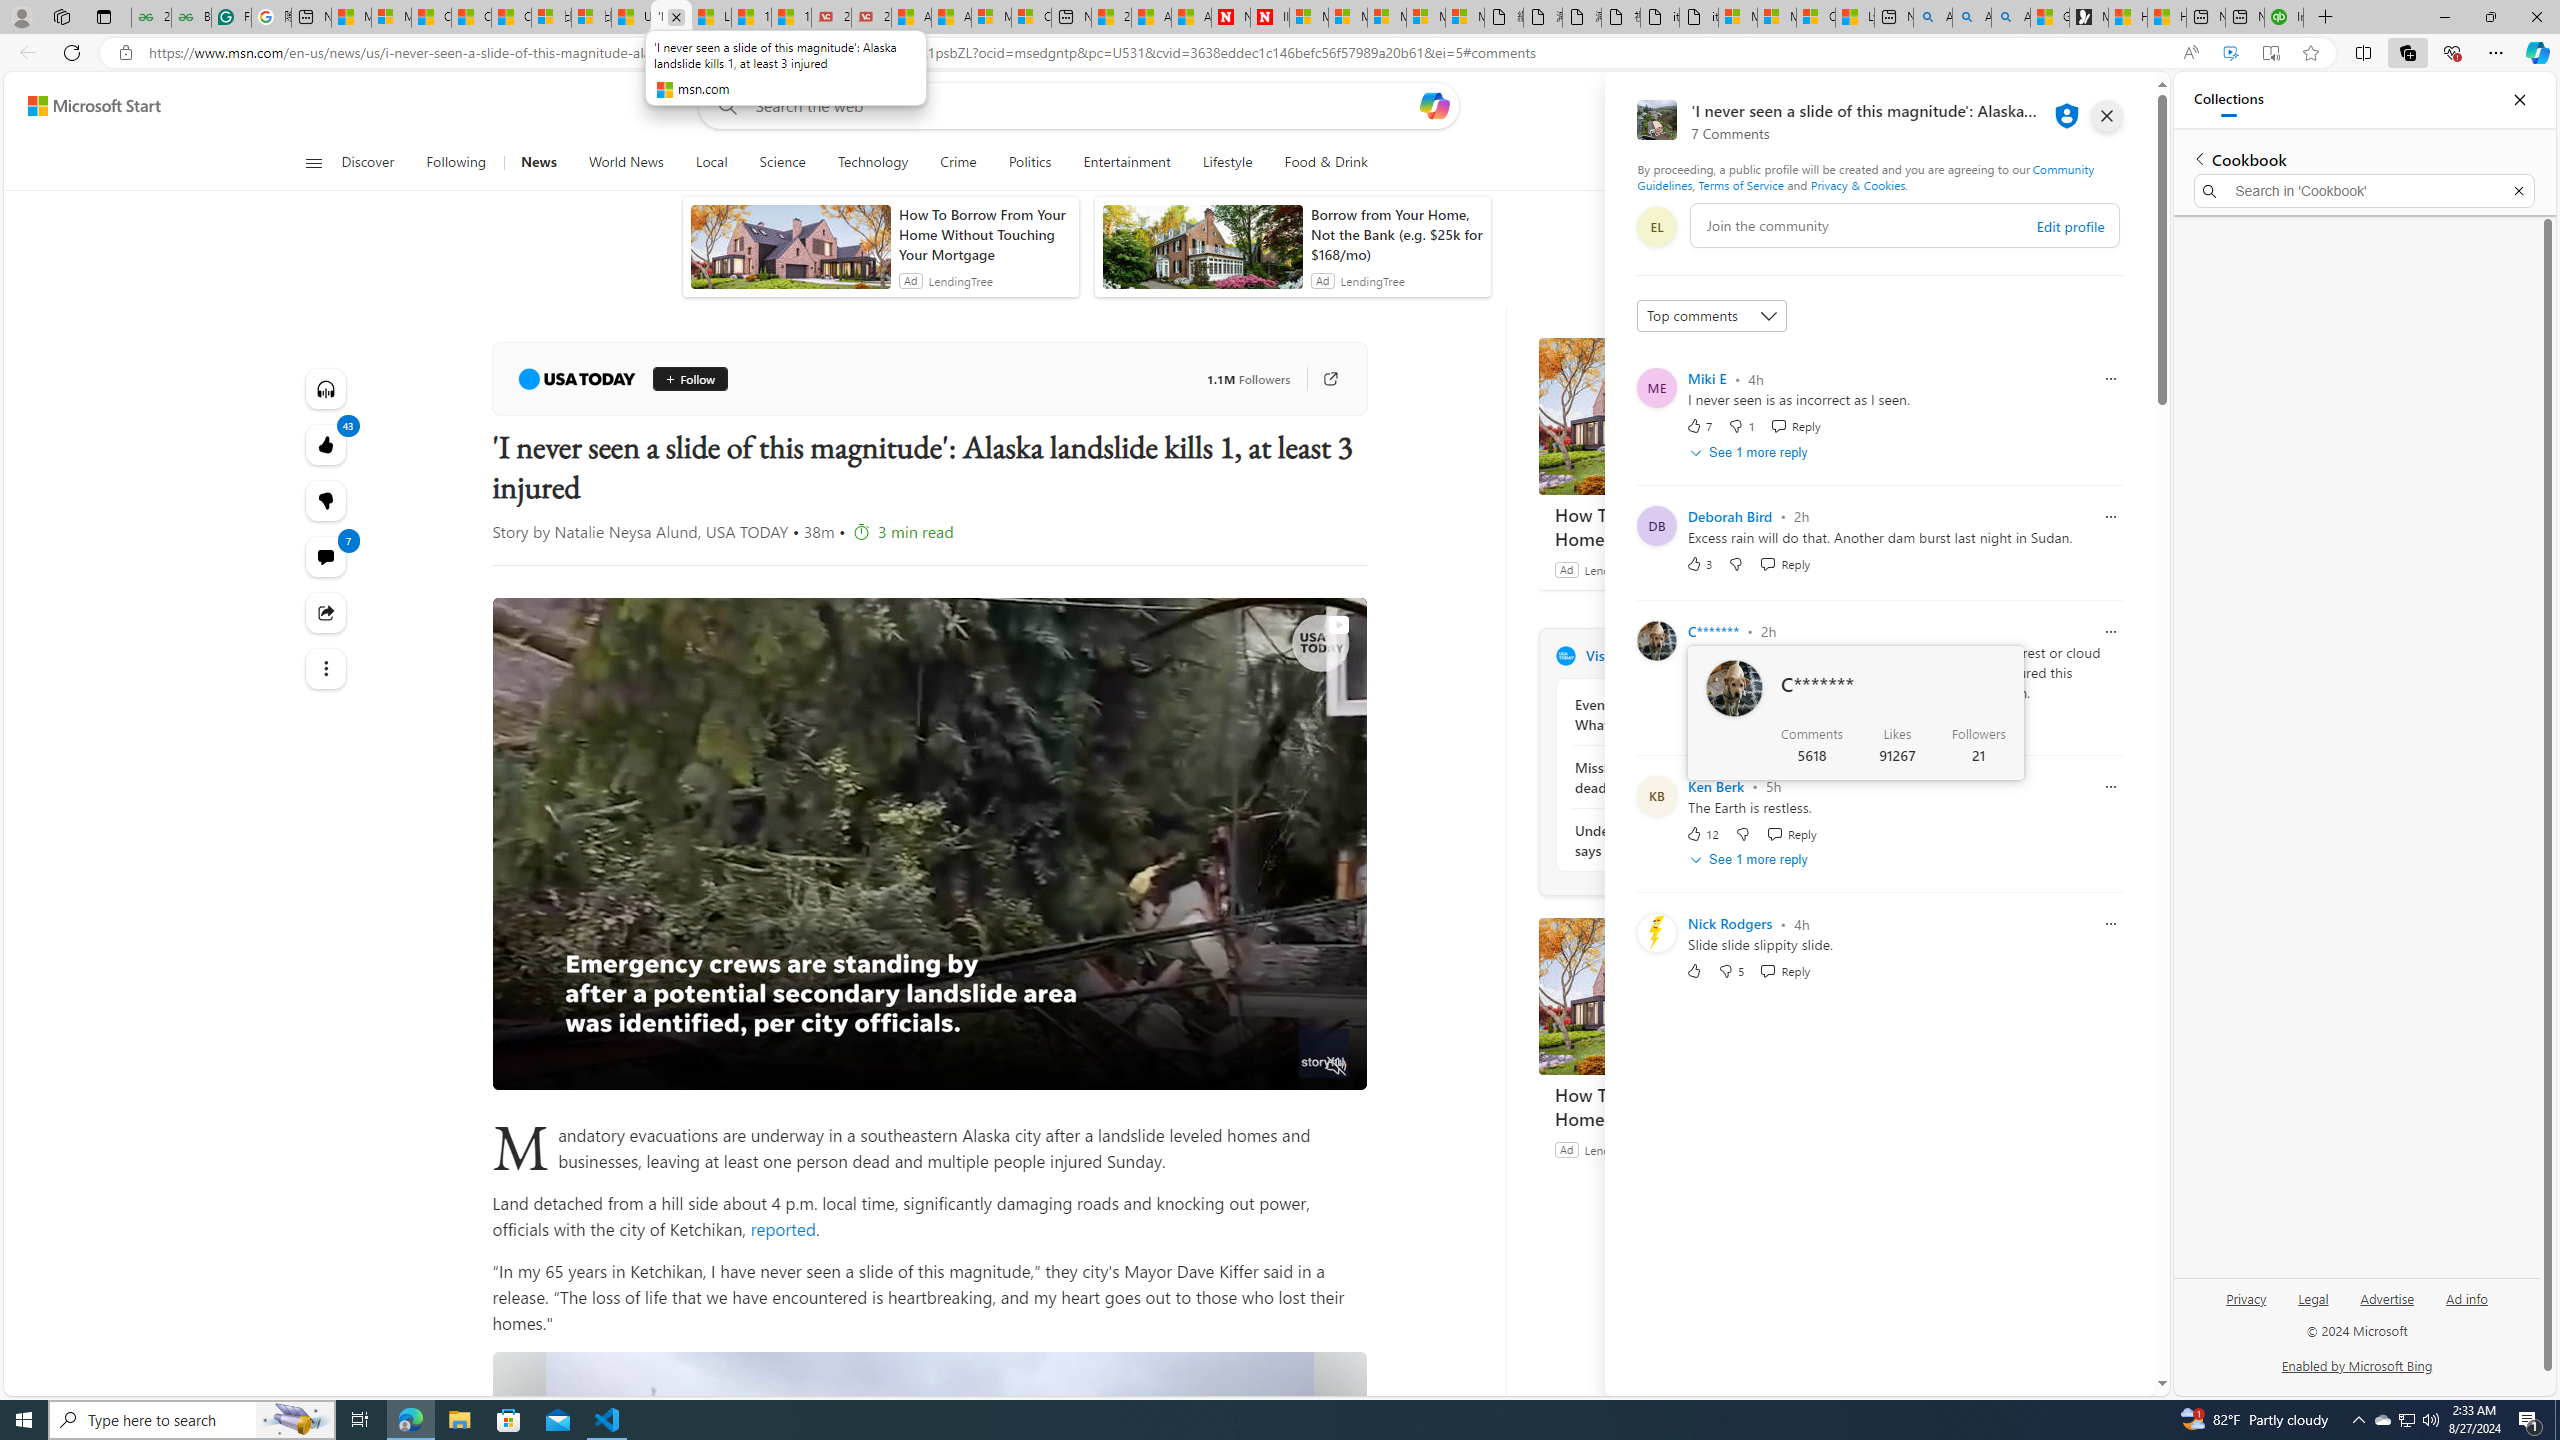 Image resolution: width=2560 pixels, height=1440 pixels. What do you see at coordinates (1716, 786) in the screenshot?
I see `Ken Berk` at bounding box center [1716, 786].